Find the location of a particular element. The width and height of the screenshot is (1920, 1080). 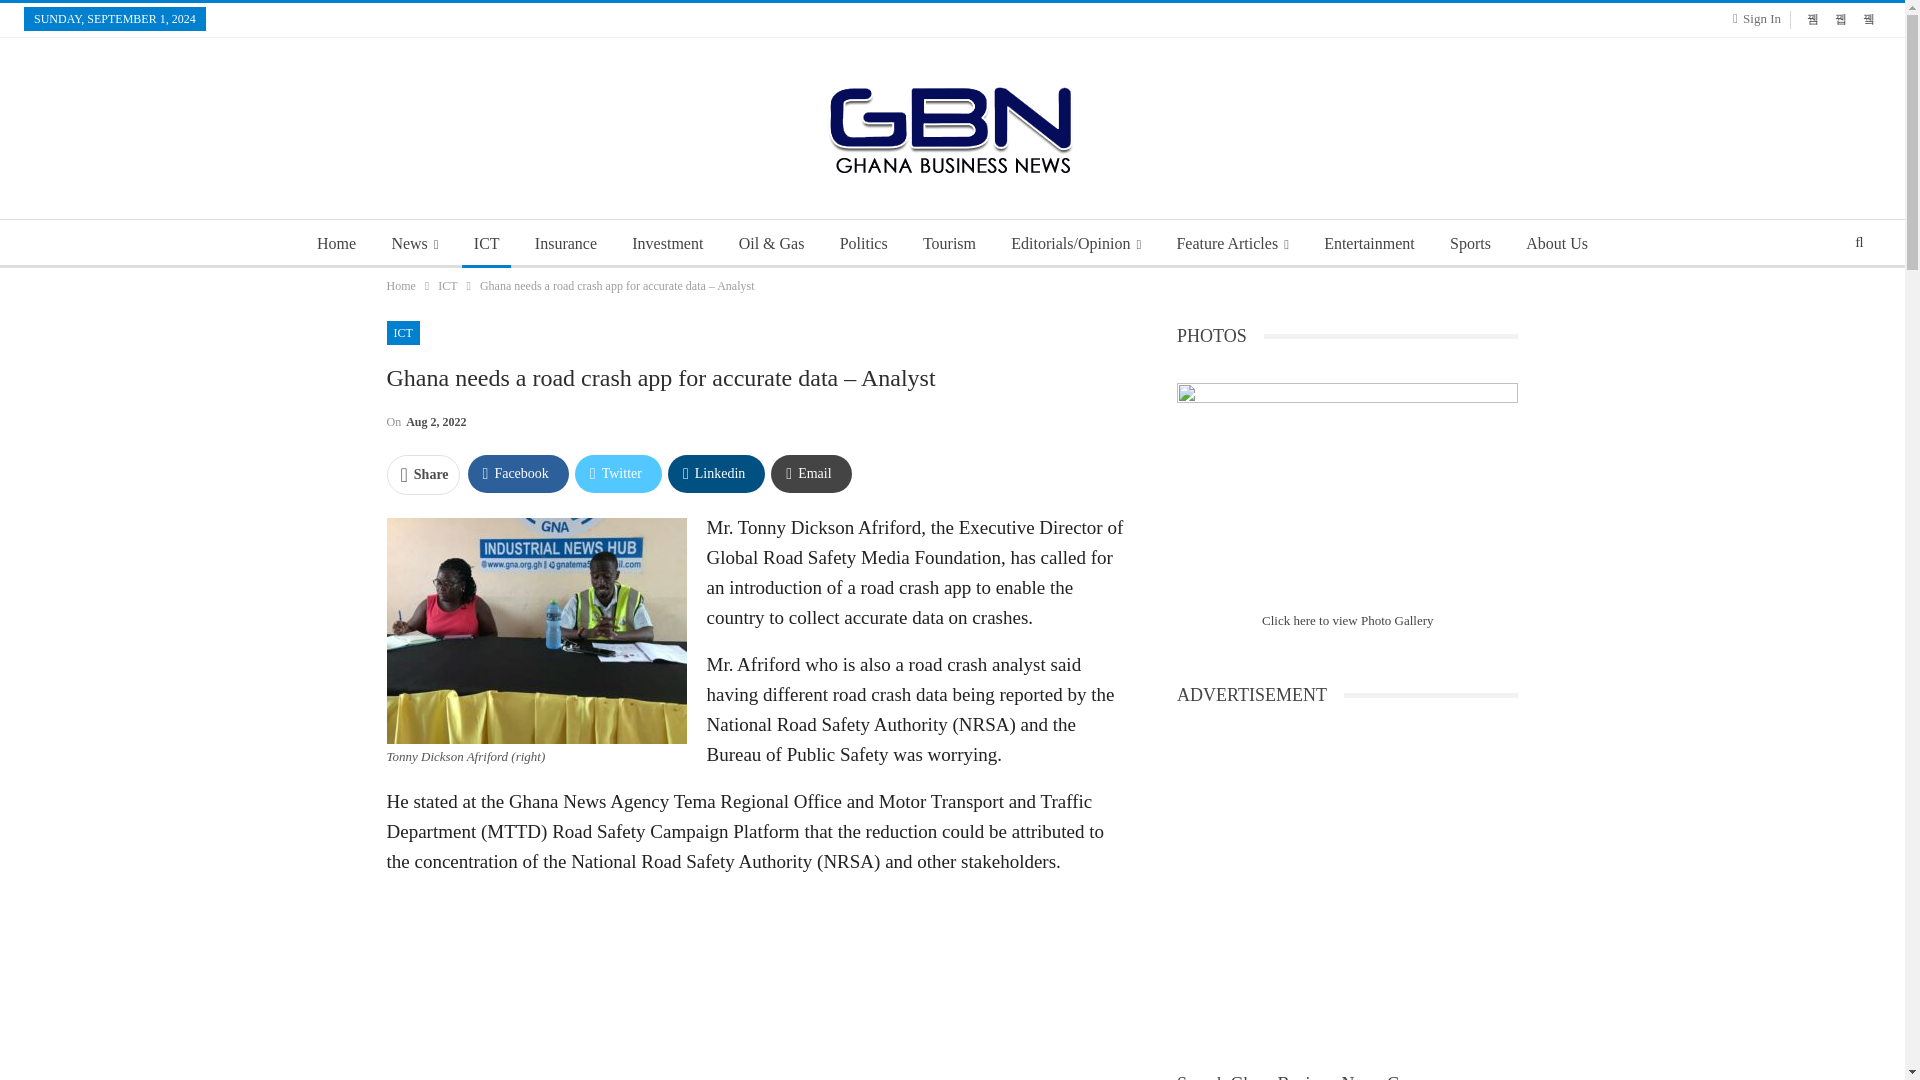

ICT is located at coordinates (402, 332).